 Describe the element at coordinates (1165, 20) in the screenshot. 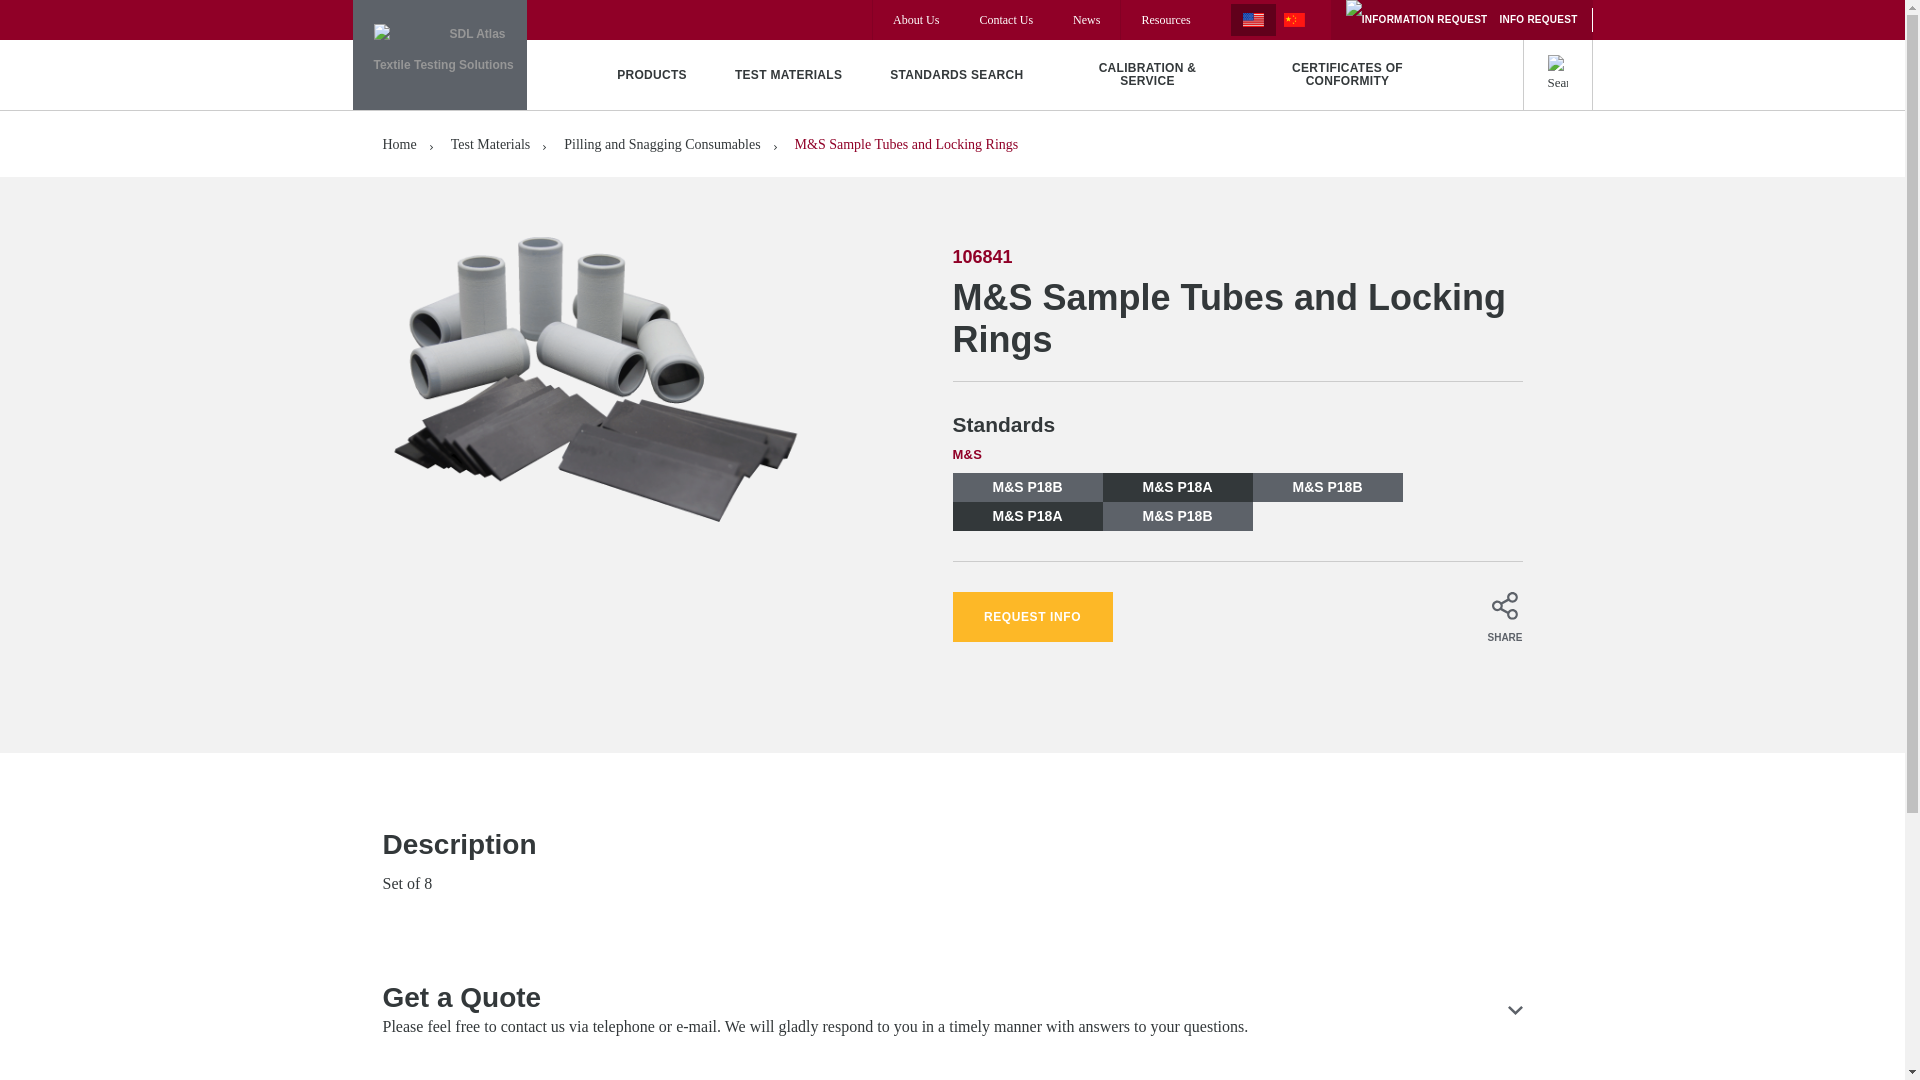

I see `Resources` at that location.